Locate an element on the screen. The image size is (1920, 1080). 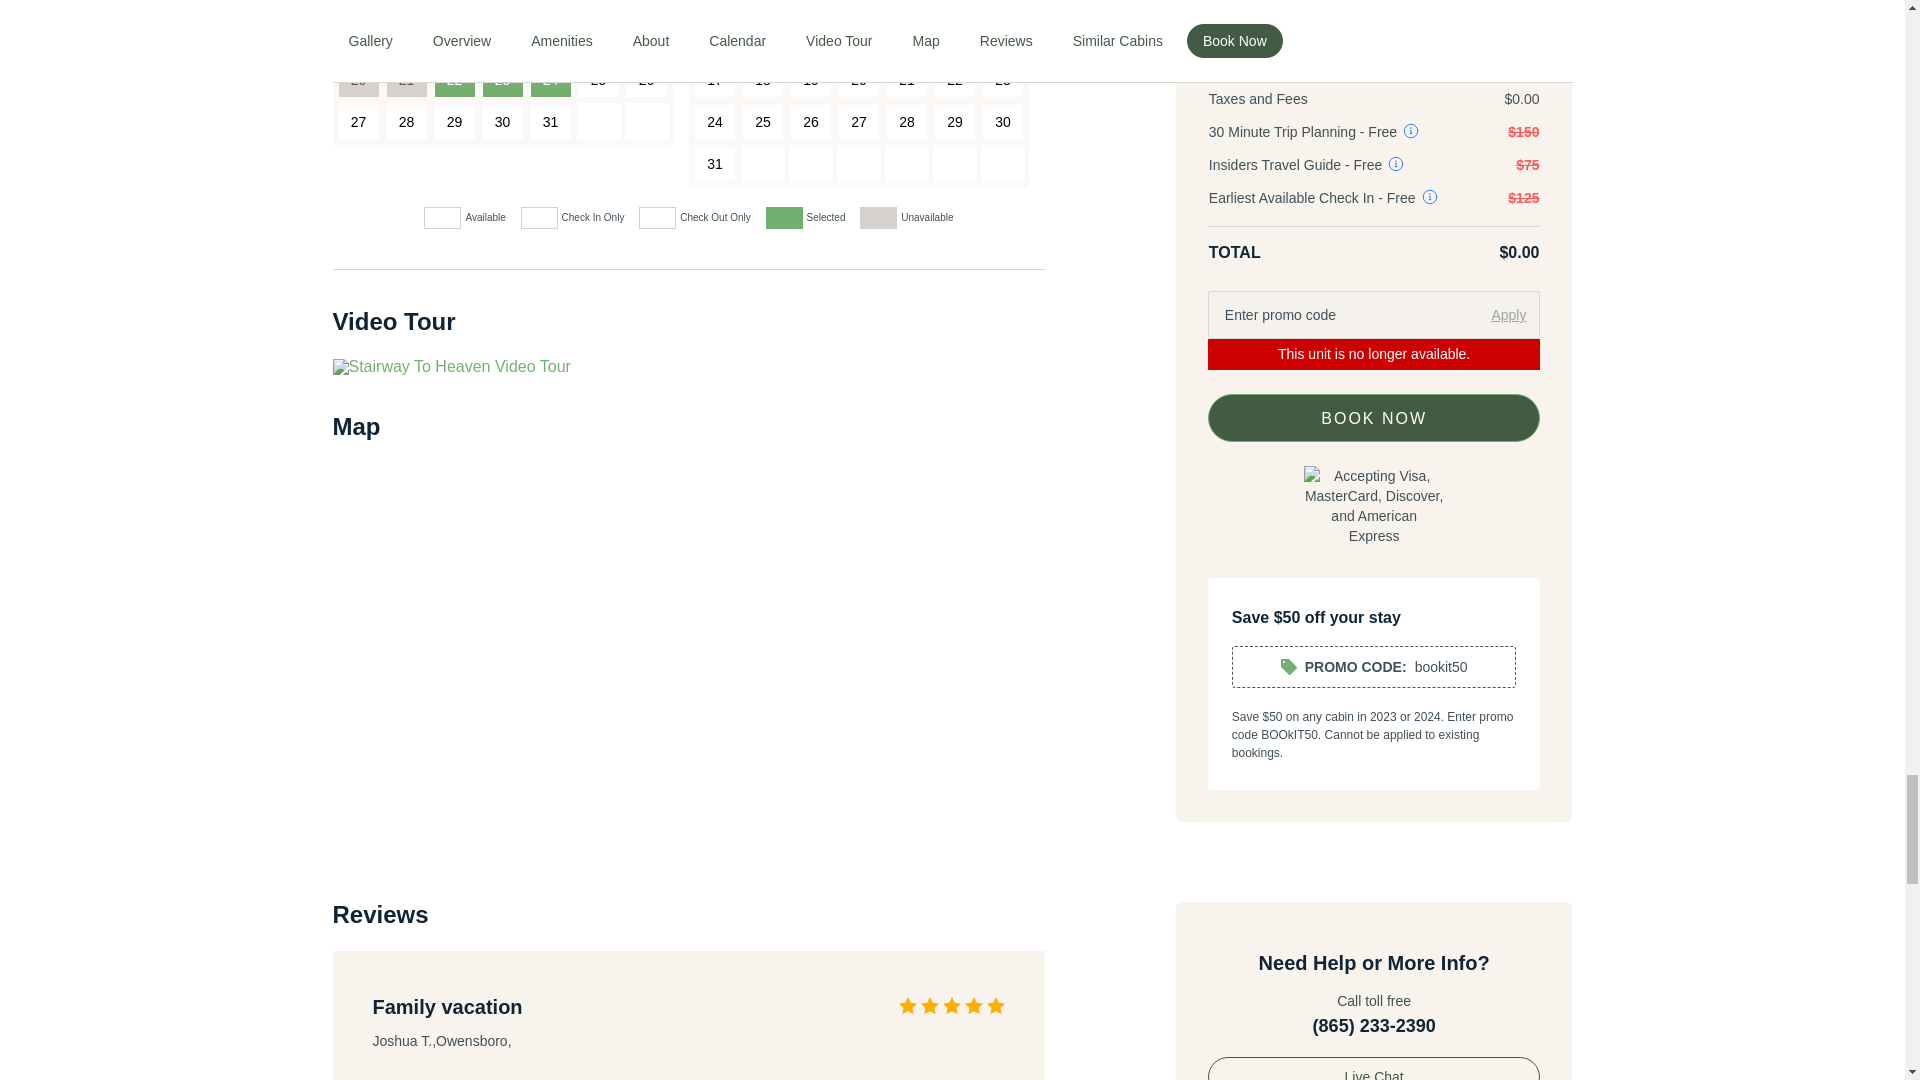
Unavailable is located at coordinates (358, 8).